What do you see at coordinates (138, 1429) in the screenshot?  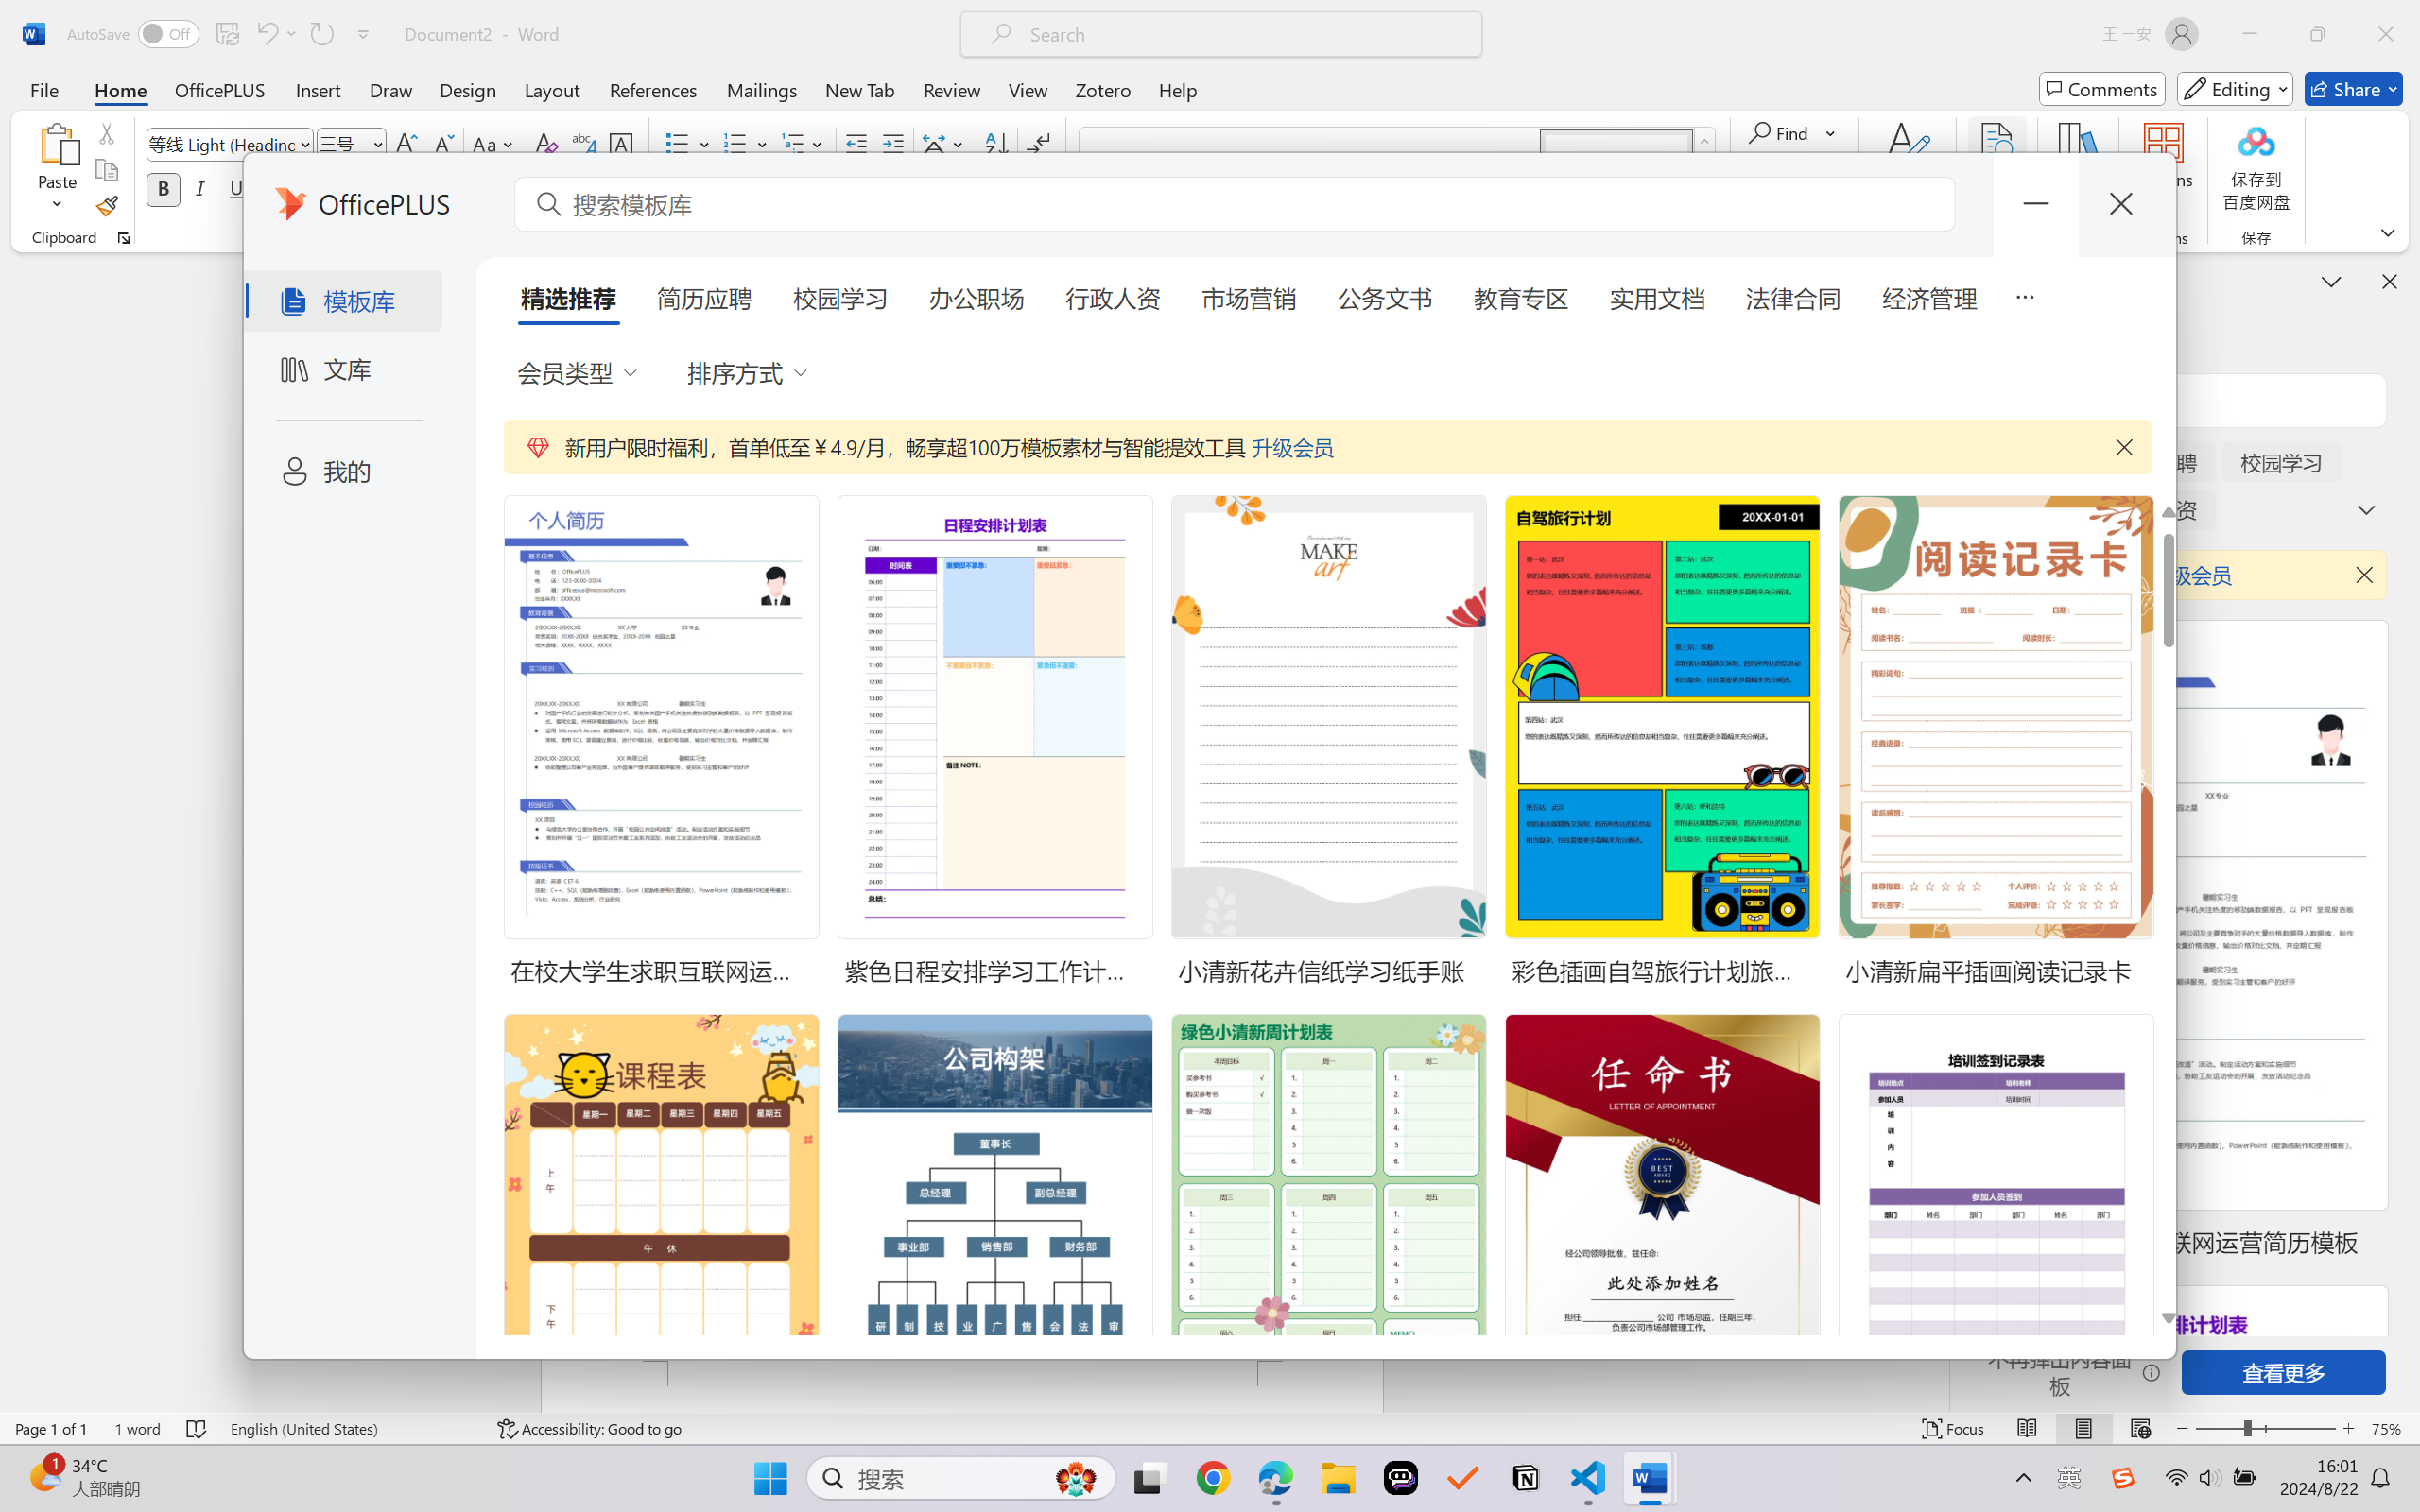 I see `Word Count 1 word` at bounding box center [138, 1429].